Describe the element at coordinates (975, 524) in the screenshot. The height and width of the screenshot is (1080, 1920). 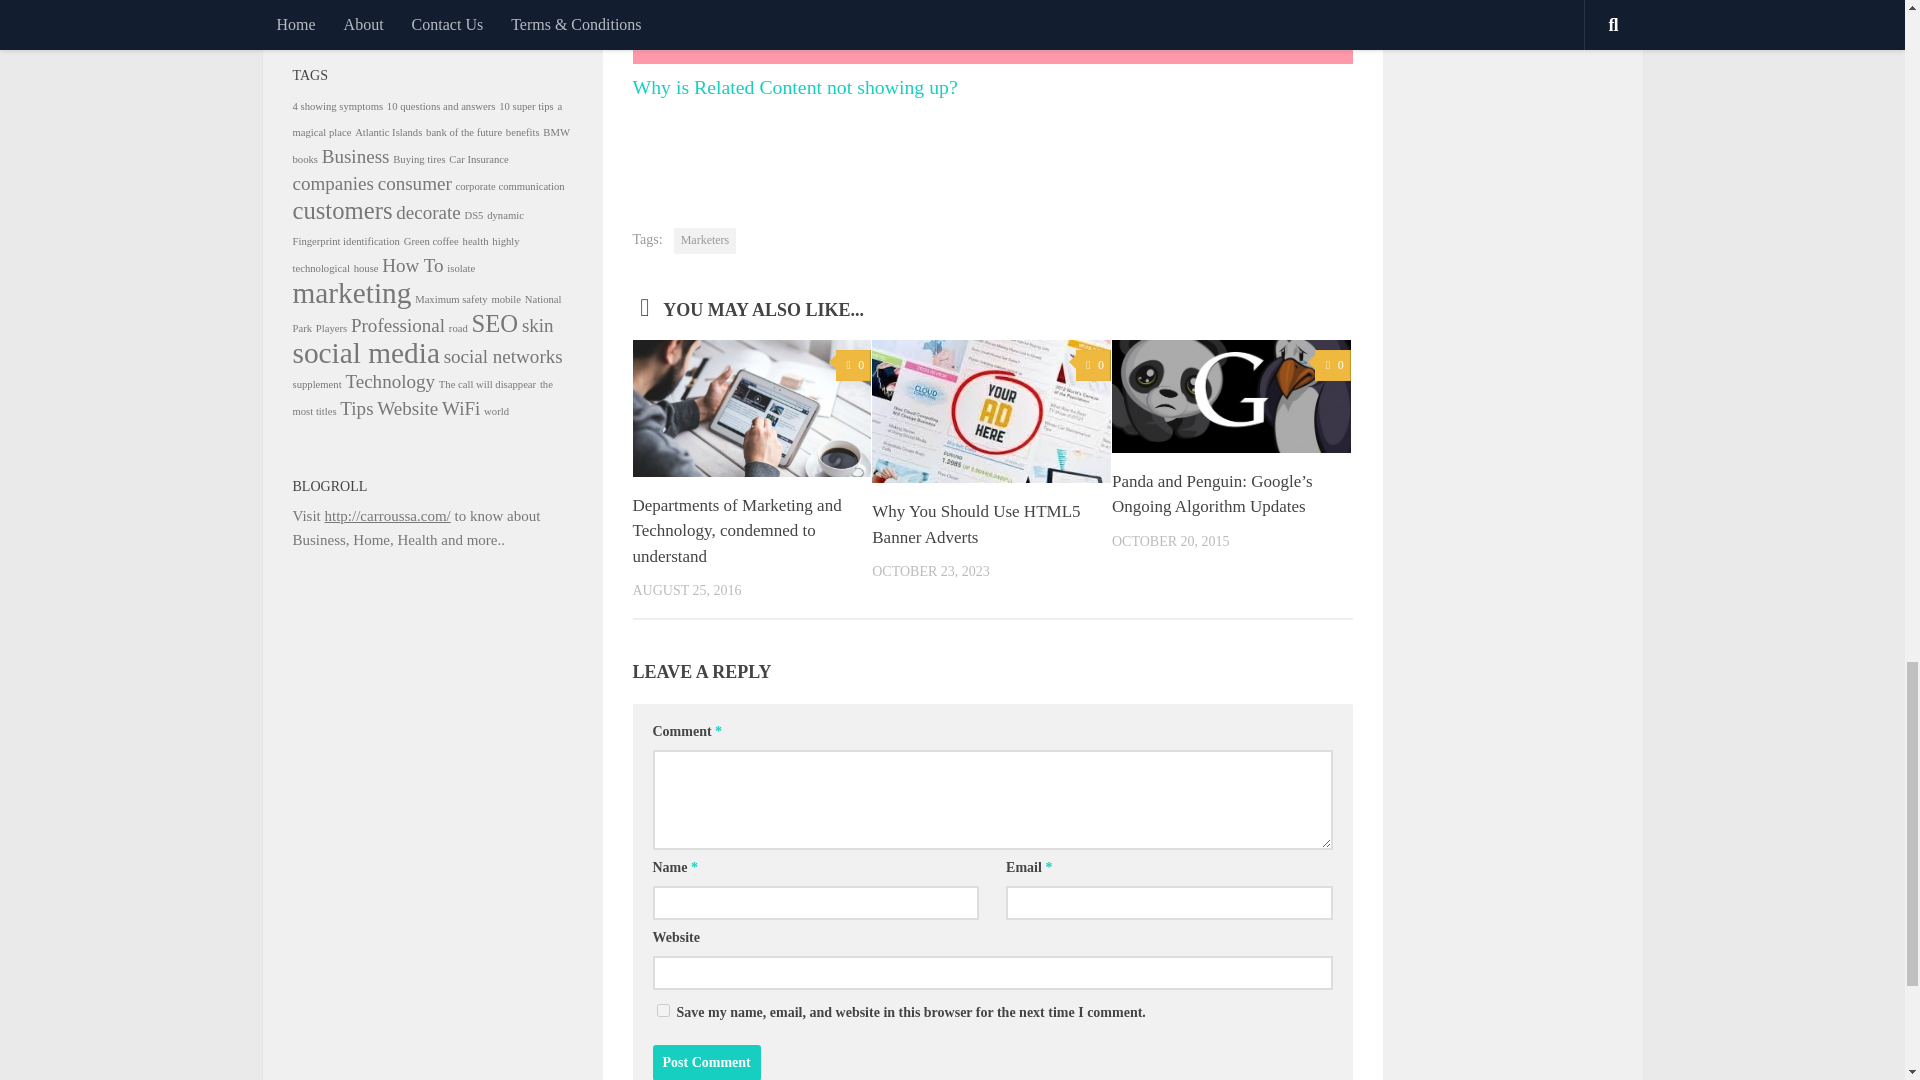
I see `Why You Should Use HTML5 Banner Adverts` at that location.